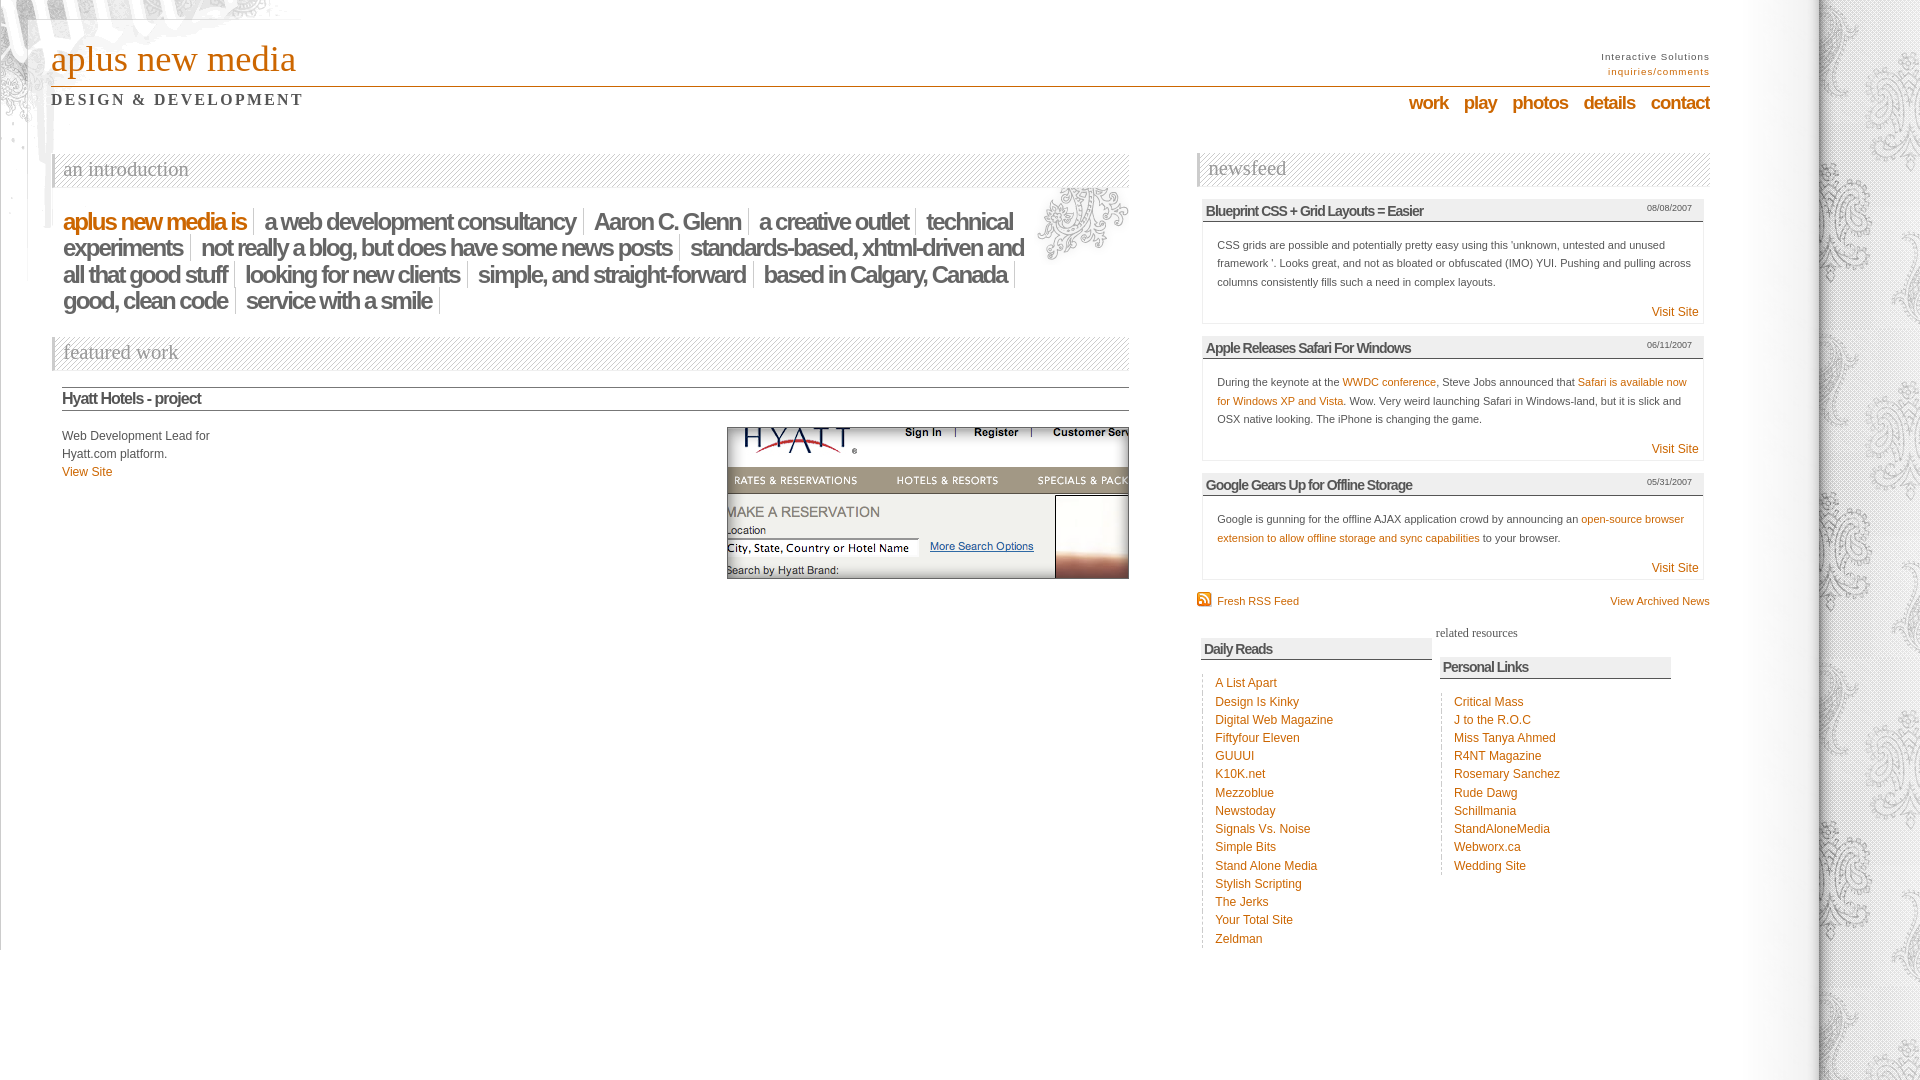  What do you see at coordinates (1317, 939) in the screenshot?
I see `Zeldman` at bounding box center [1317, 939].